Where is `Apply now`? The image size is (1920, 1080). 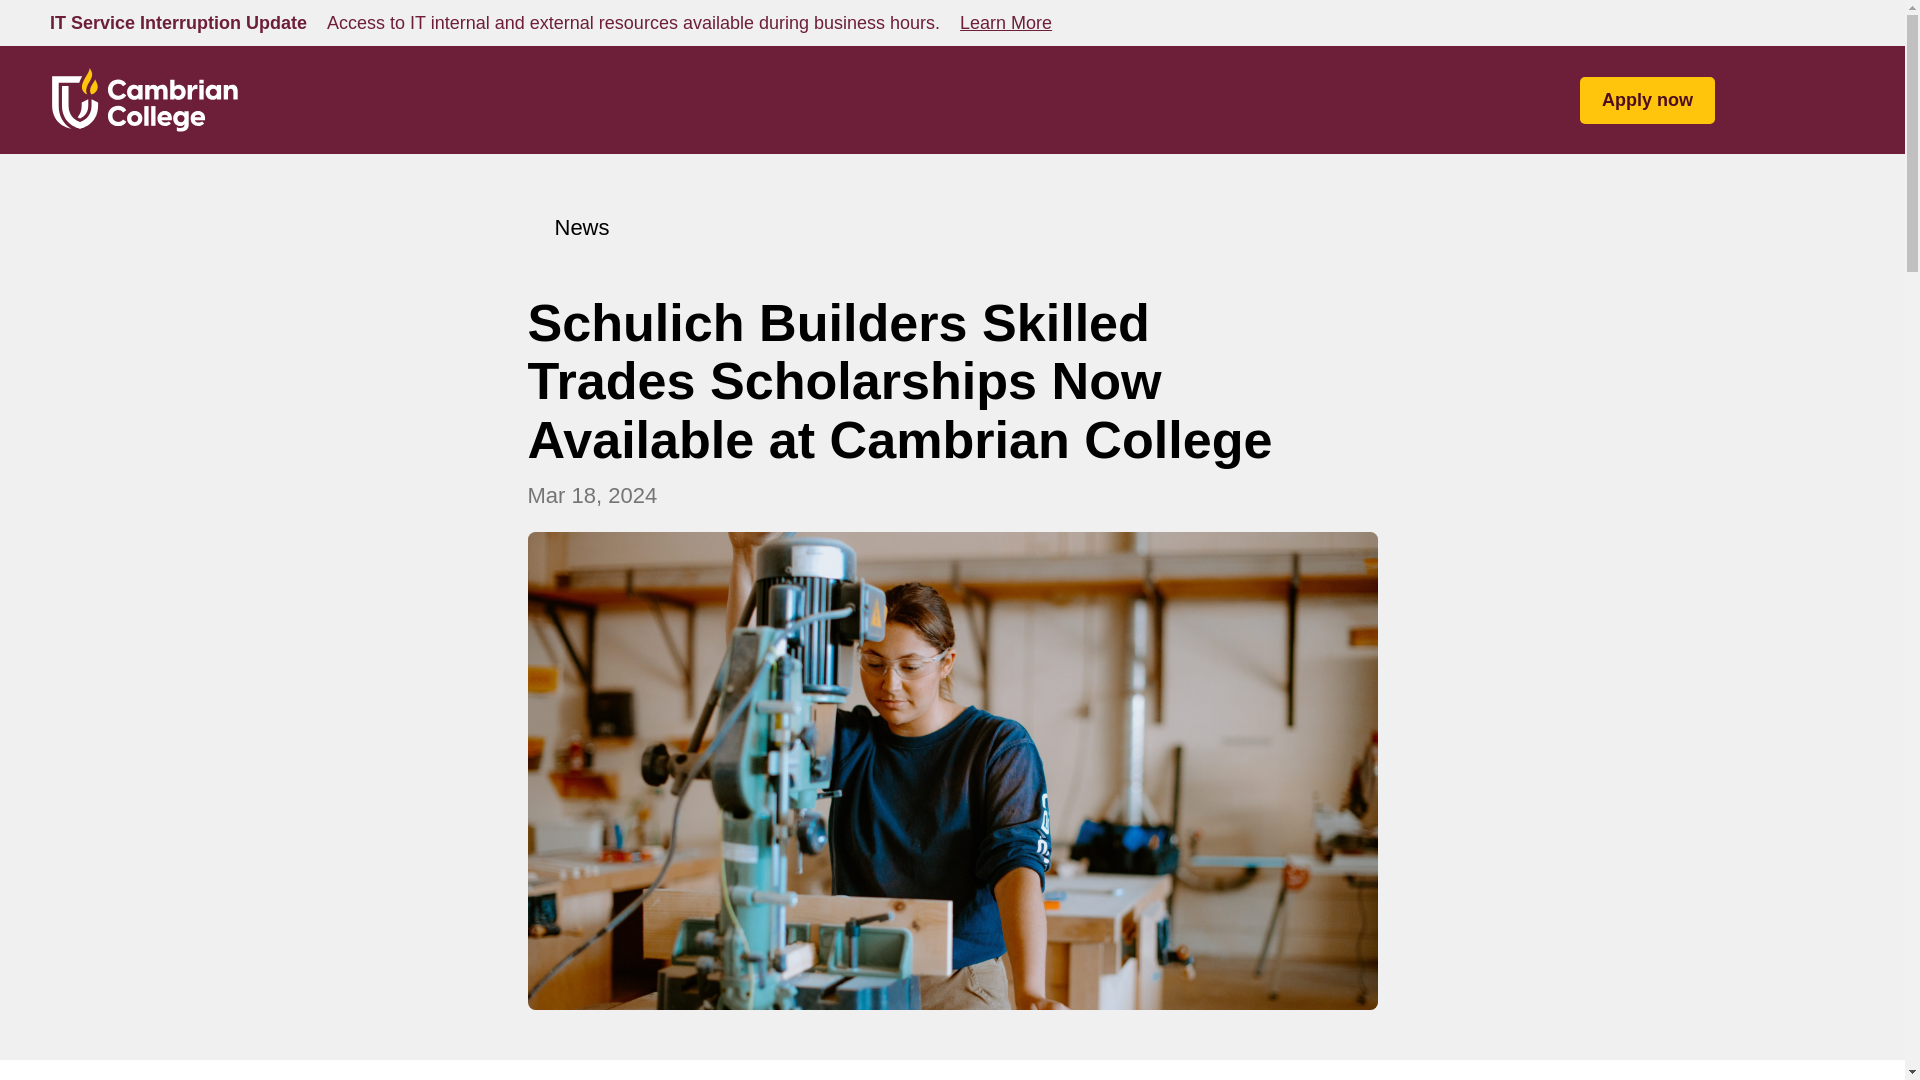
Apply now is located at coordinates (1647, 99).